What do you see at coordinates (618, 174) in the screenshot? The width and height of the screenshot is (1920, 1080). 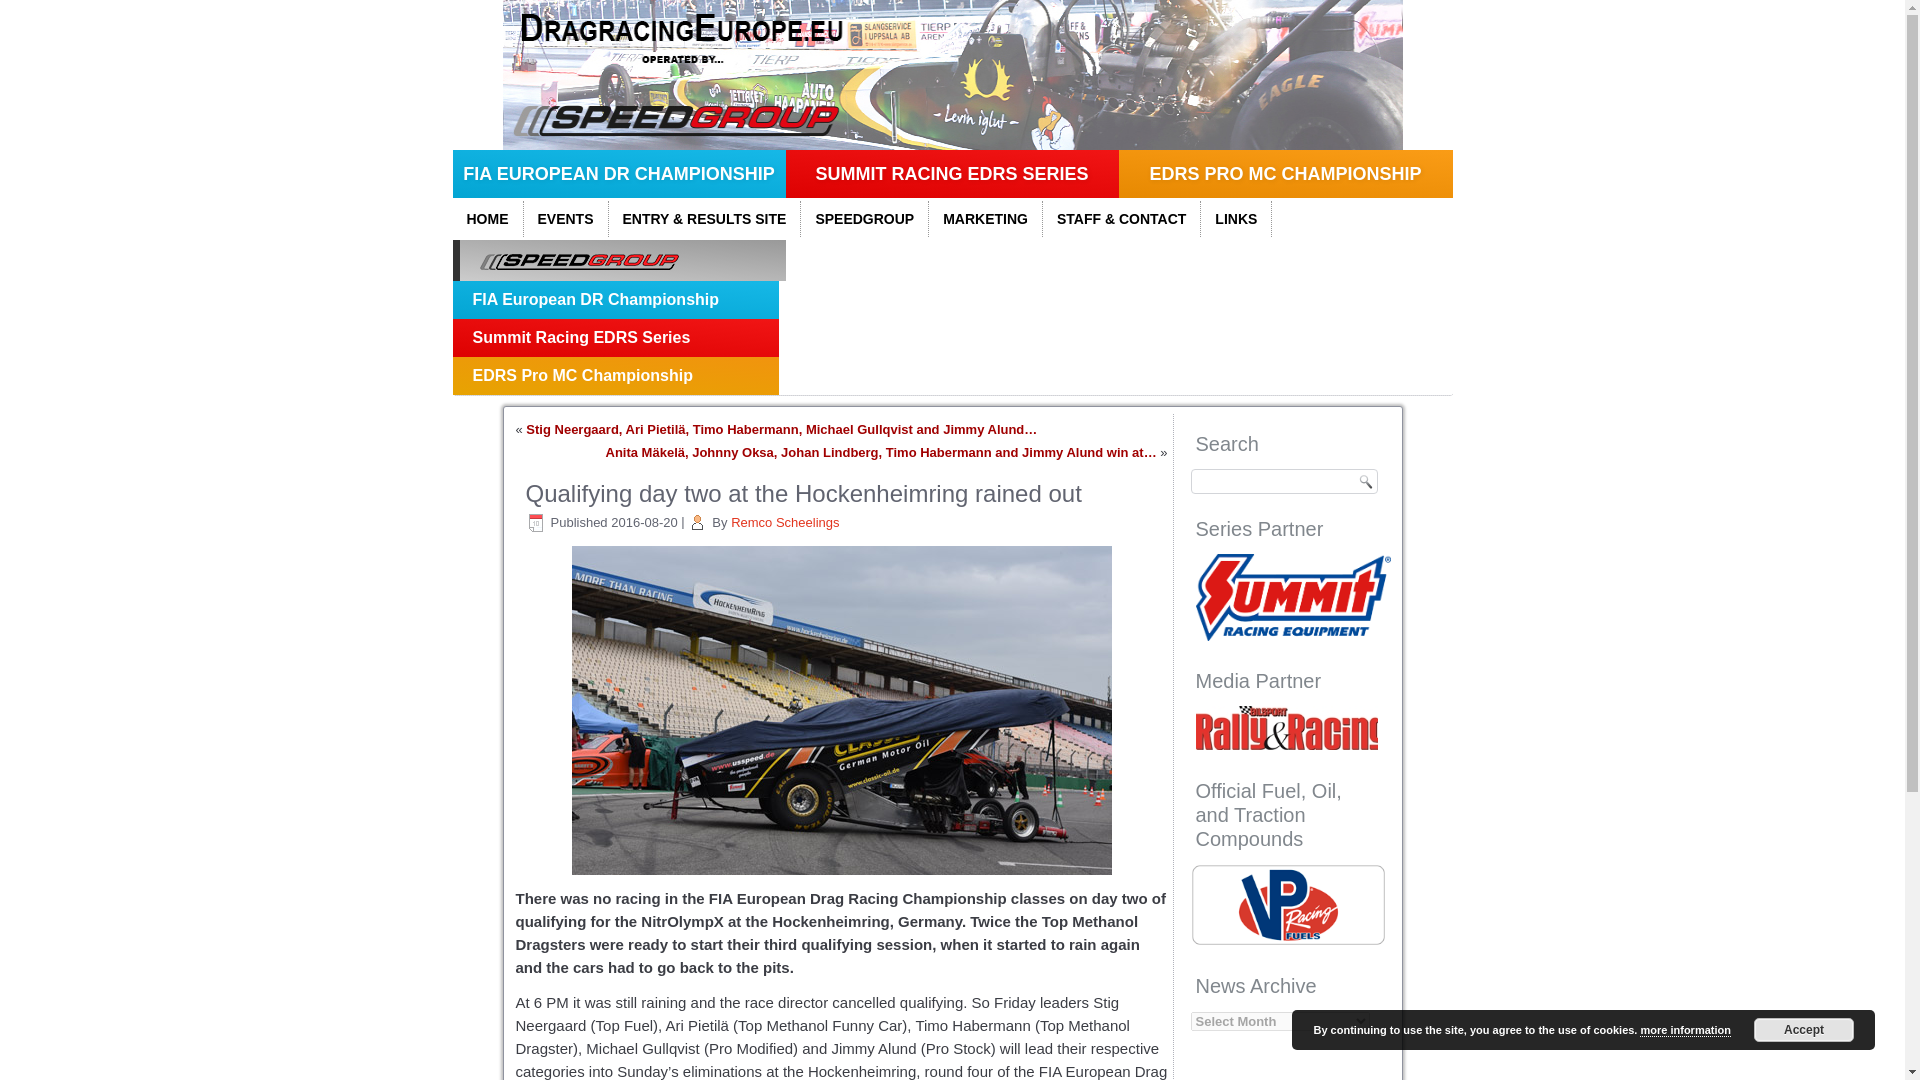 I see `FIA European DR Championship` at bounding box center [618, 174].